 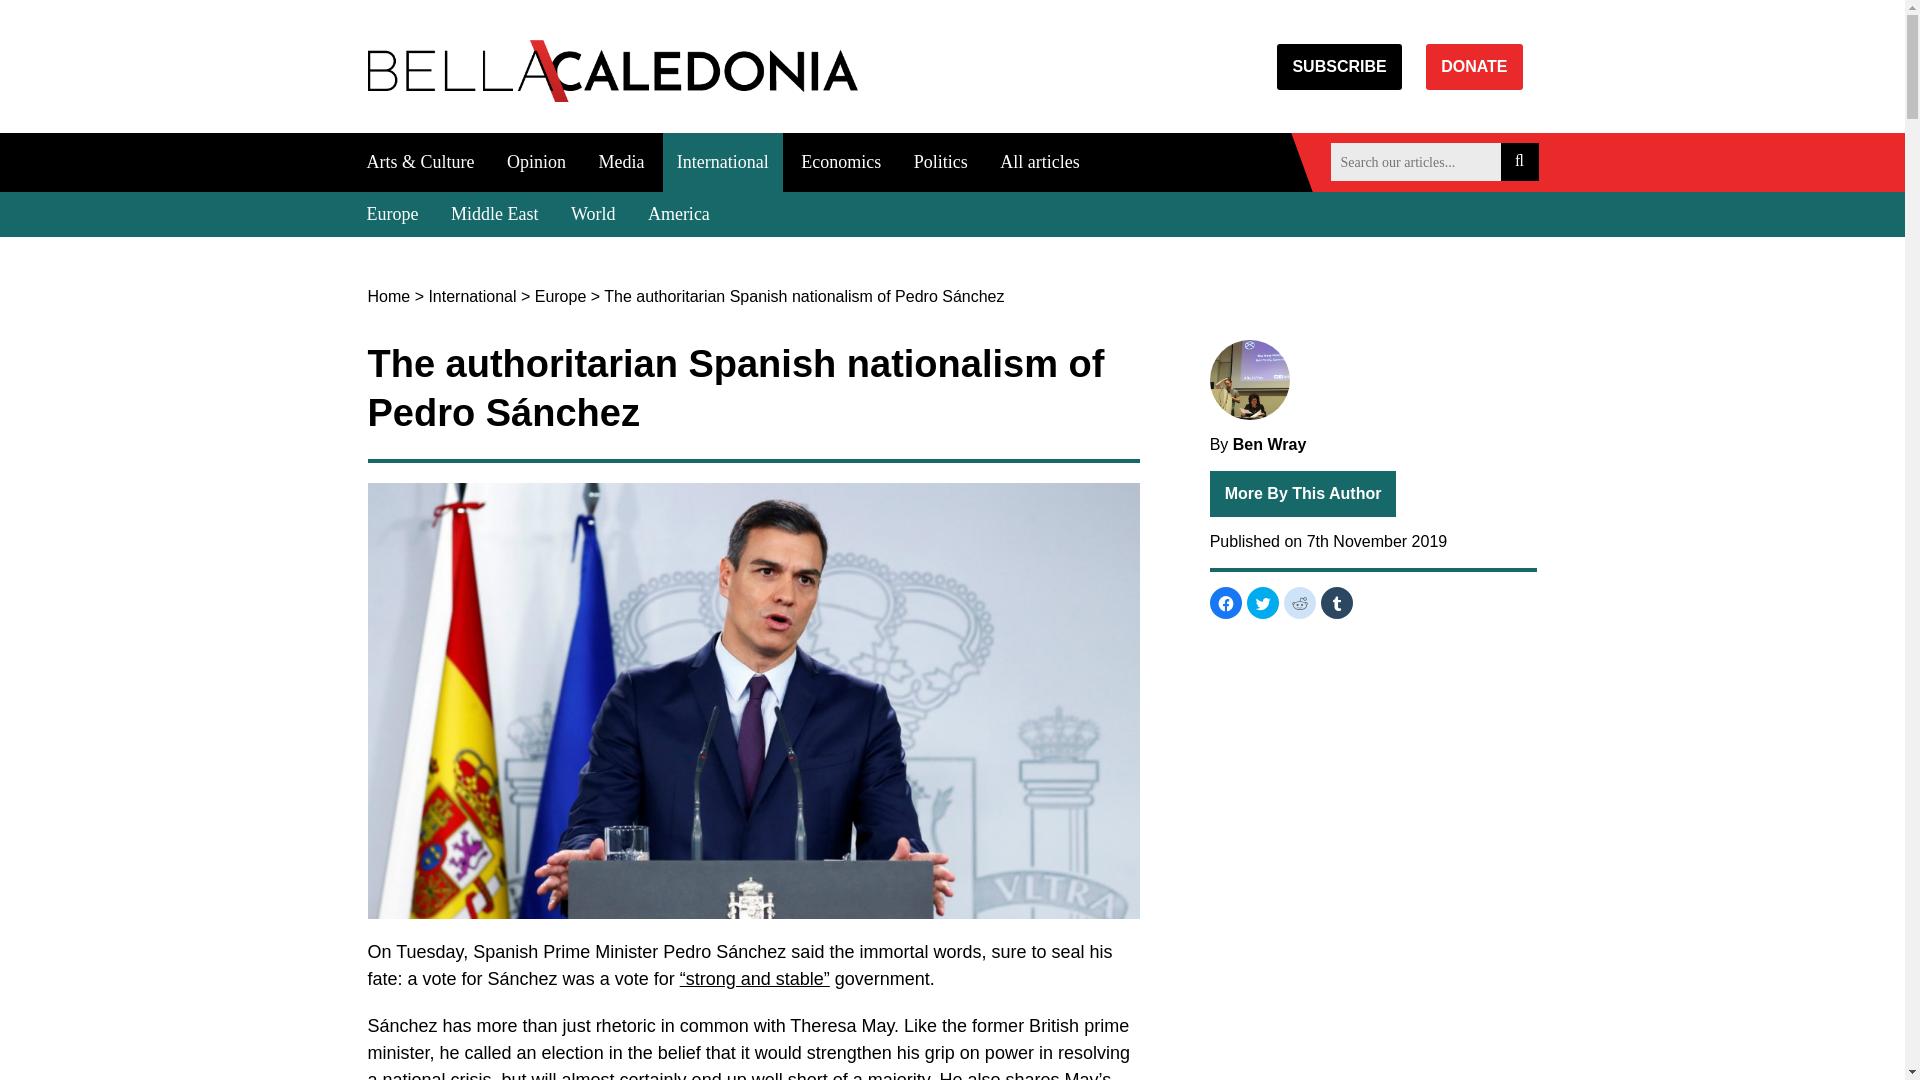 I want to click on Politics, so click(x=940, y=162).